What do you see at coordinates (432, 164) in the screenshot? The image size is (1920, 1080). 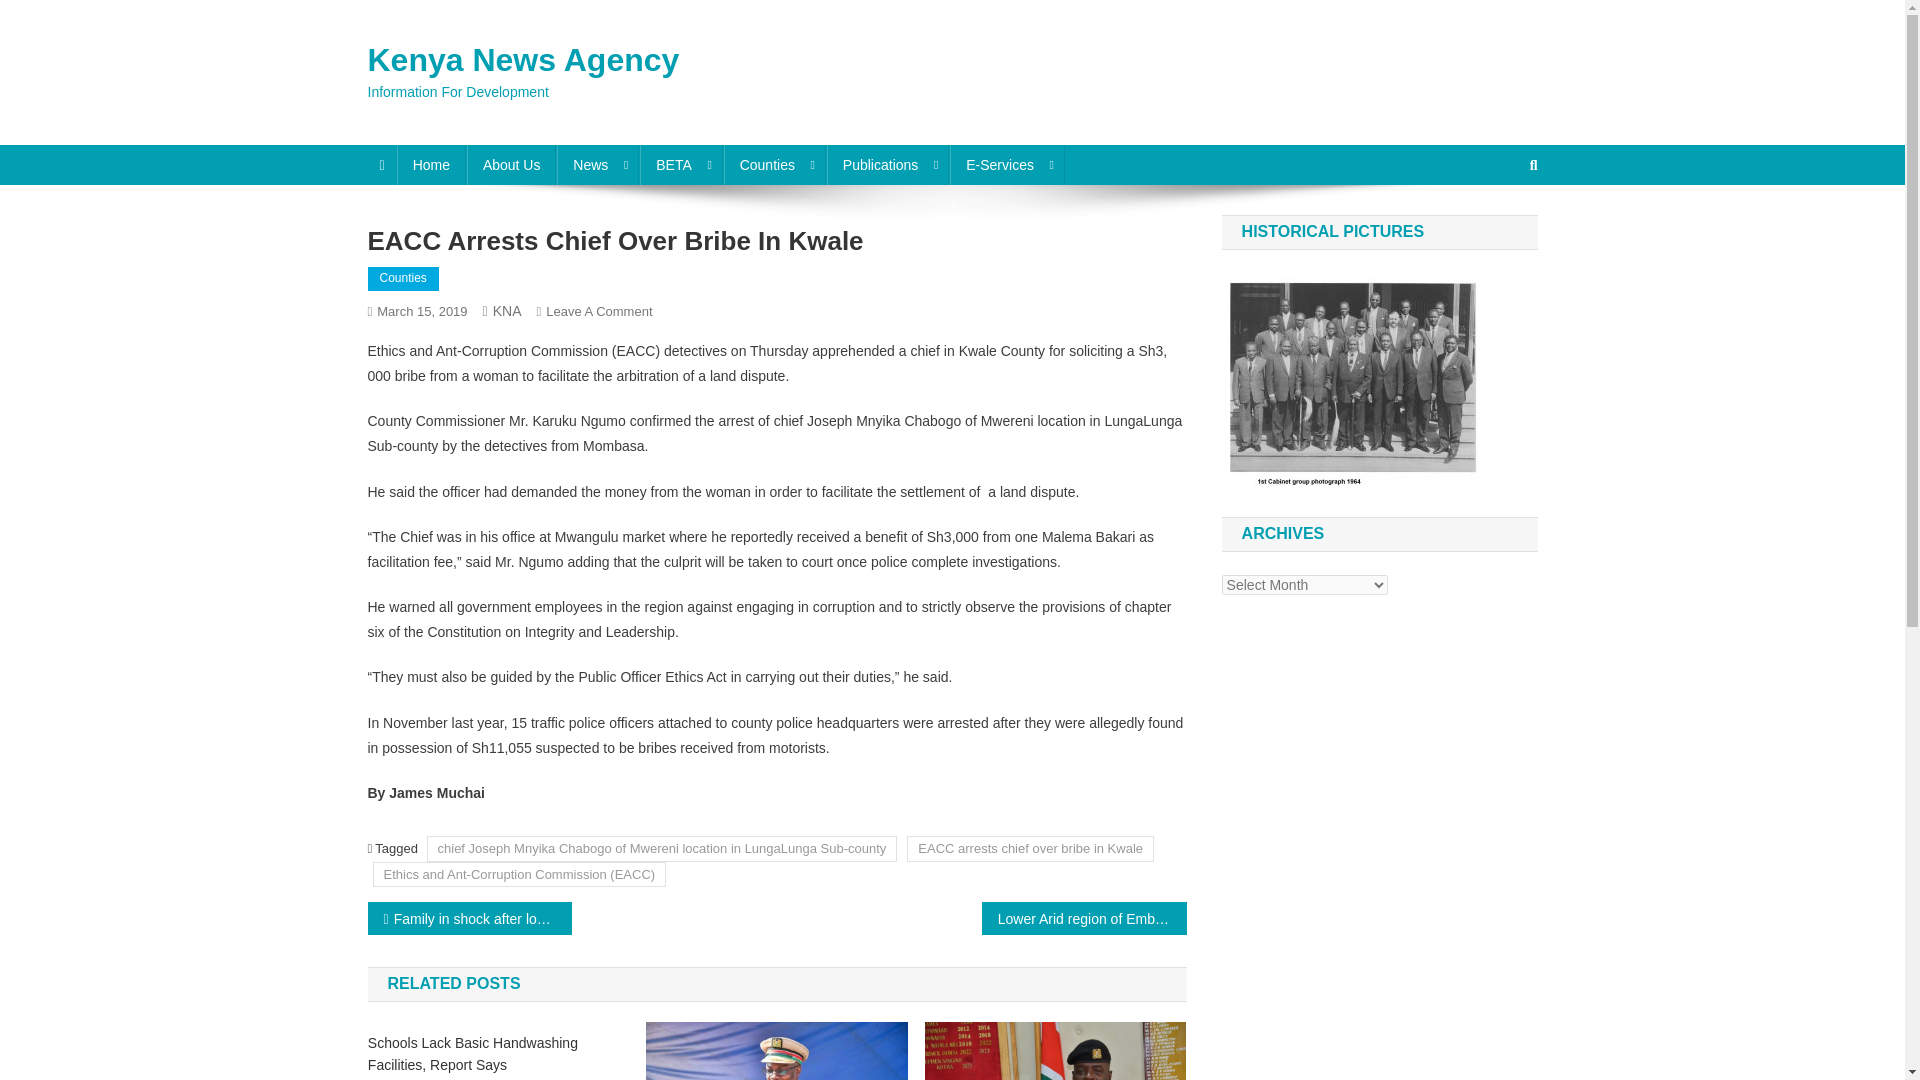 I see `Home` at bounding box center [432, 164].